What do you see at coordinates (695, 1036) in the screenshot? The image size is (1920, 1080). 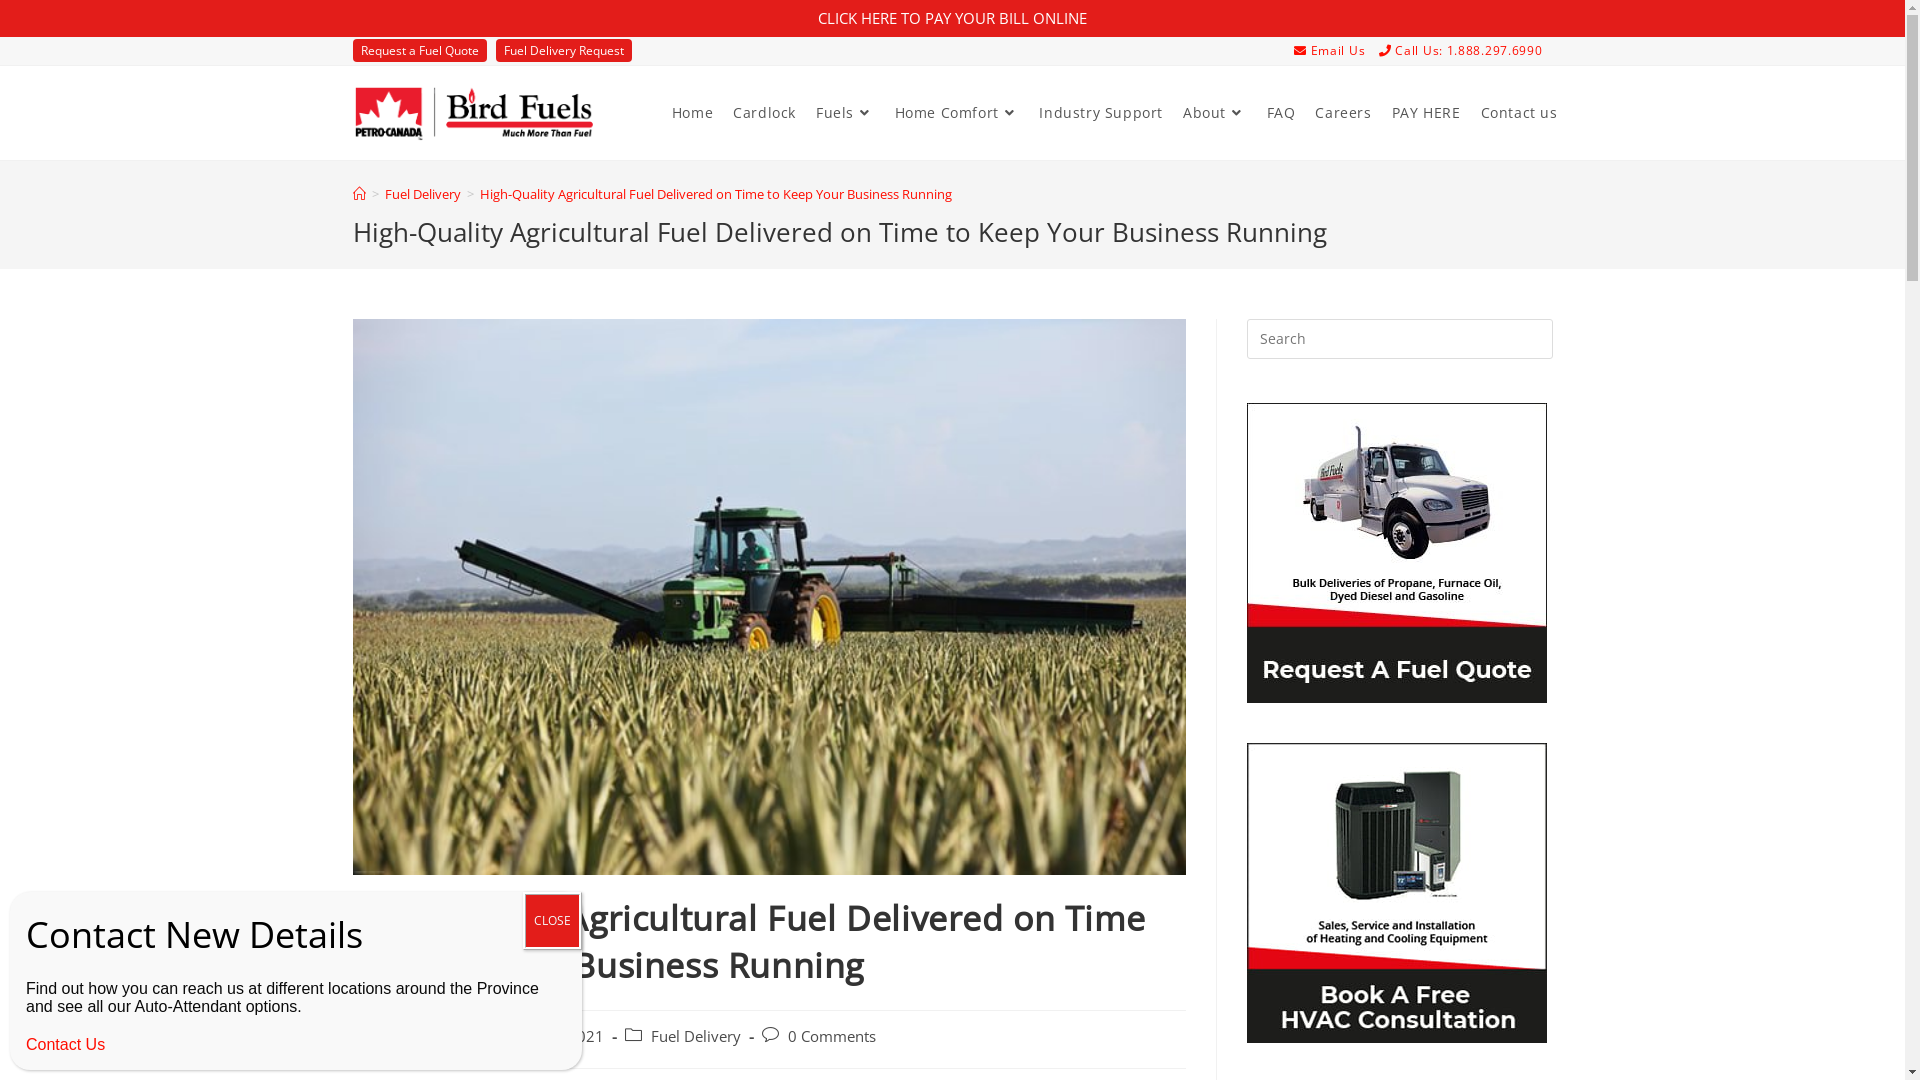 I see `Fuel Delivery` at bounding box center [695, 1036].